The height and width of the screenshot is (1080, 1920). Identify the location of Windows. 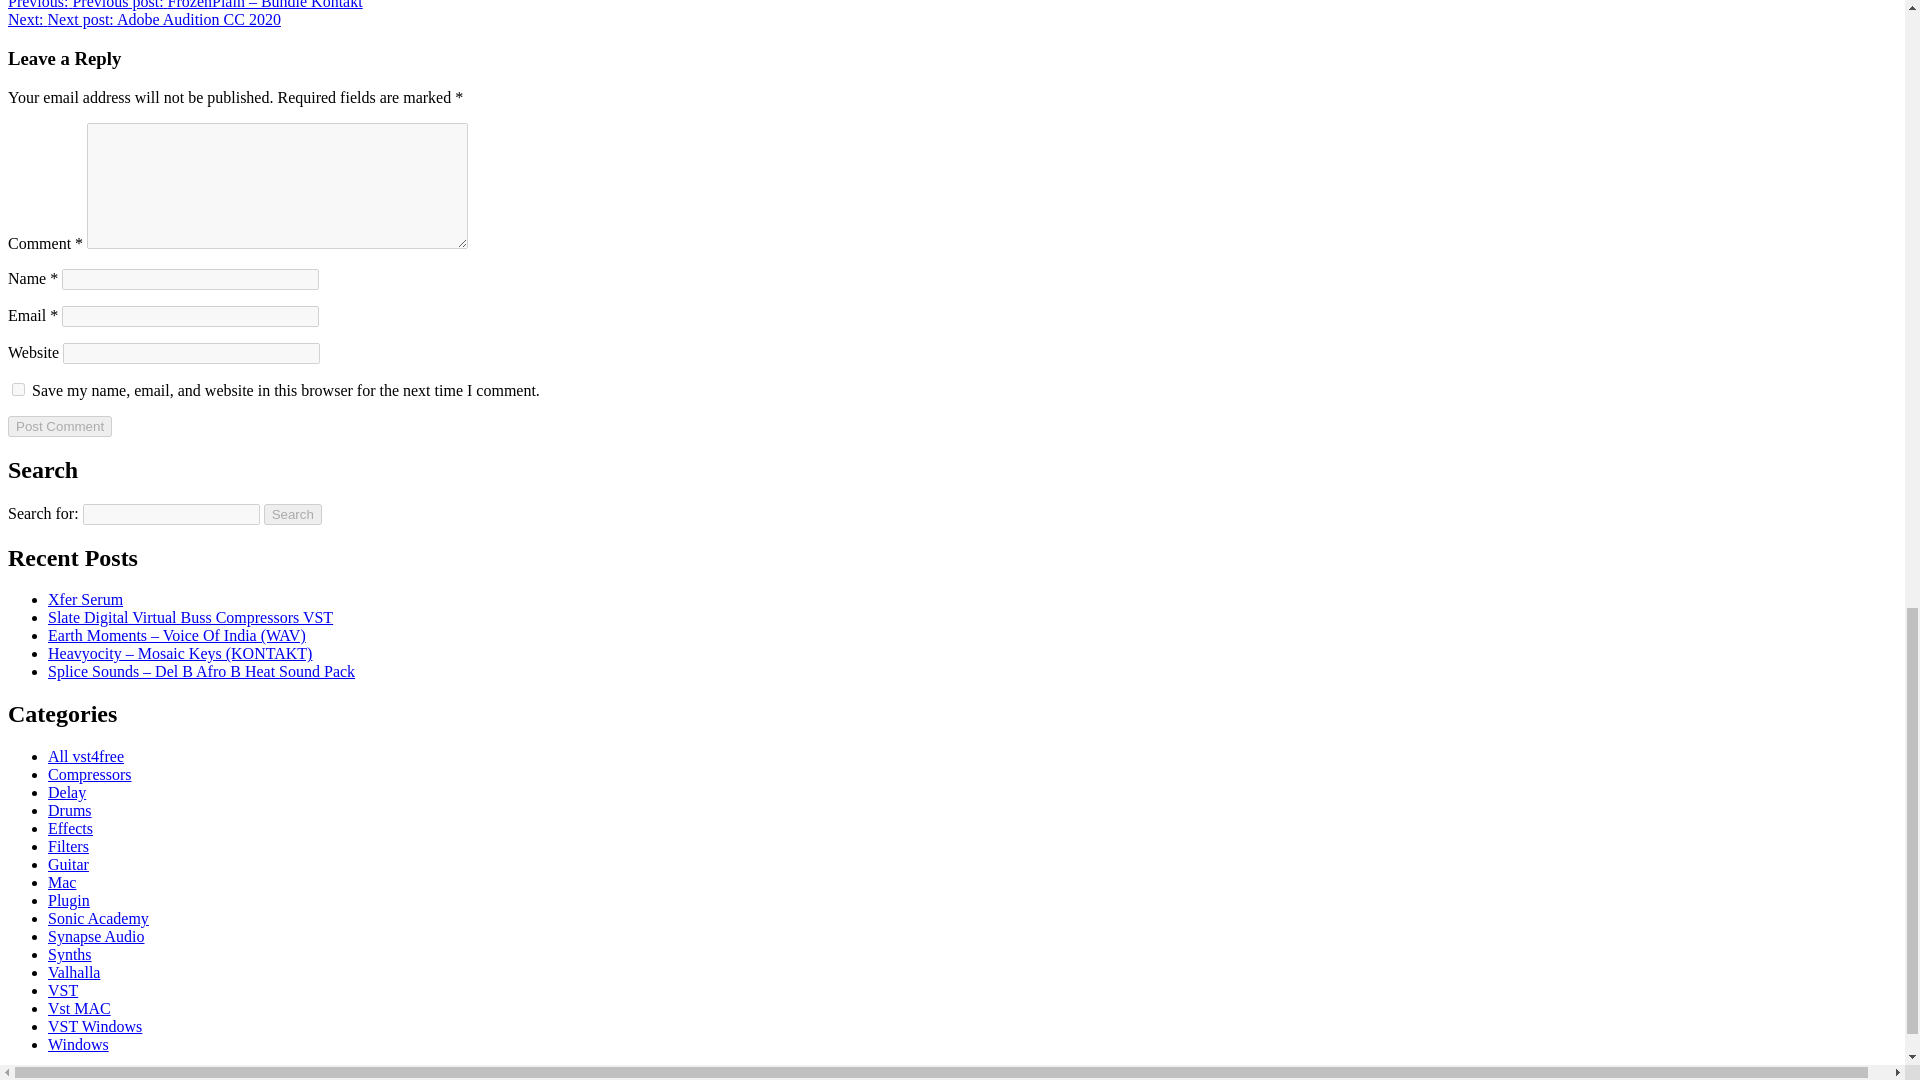
(78, 1044).